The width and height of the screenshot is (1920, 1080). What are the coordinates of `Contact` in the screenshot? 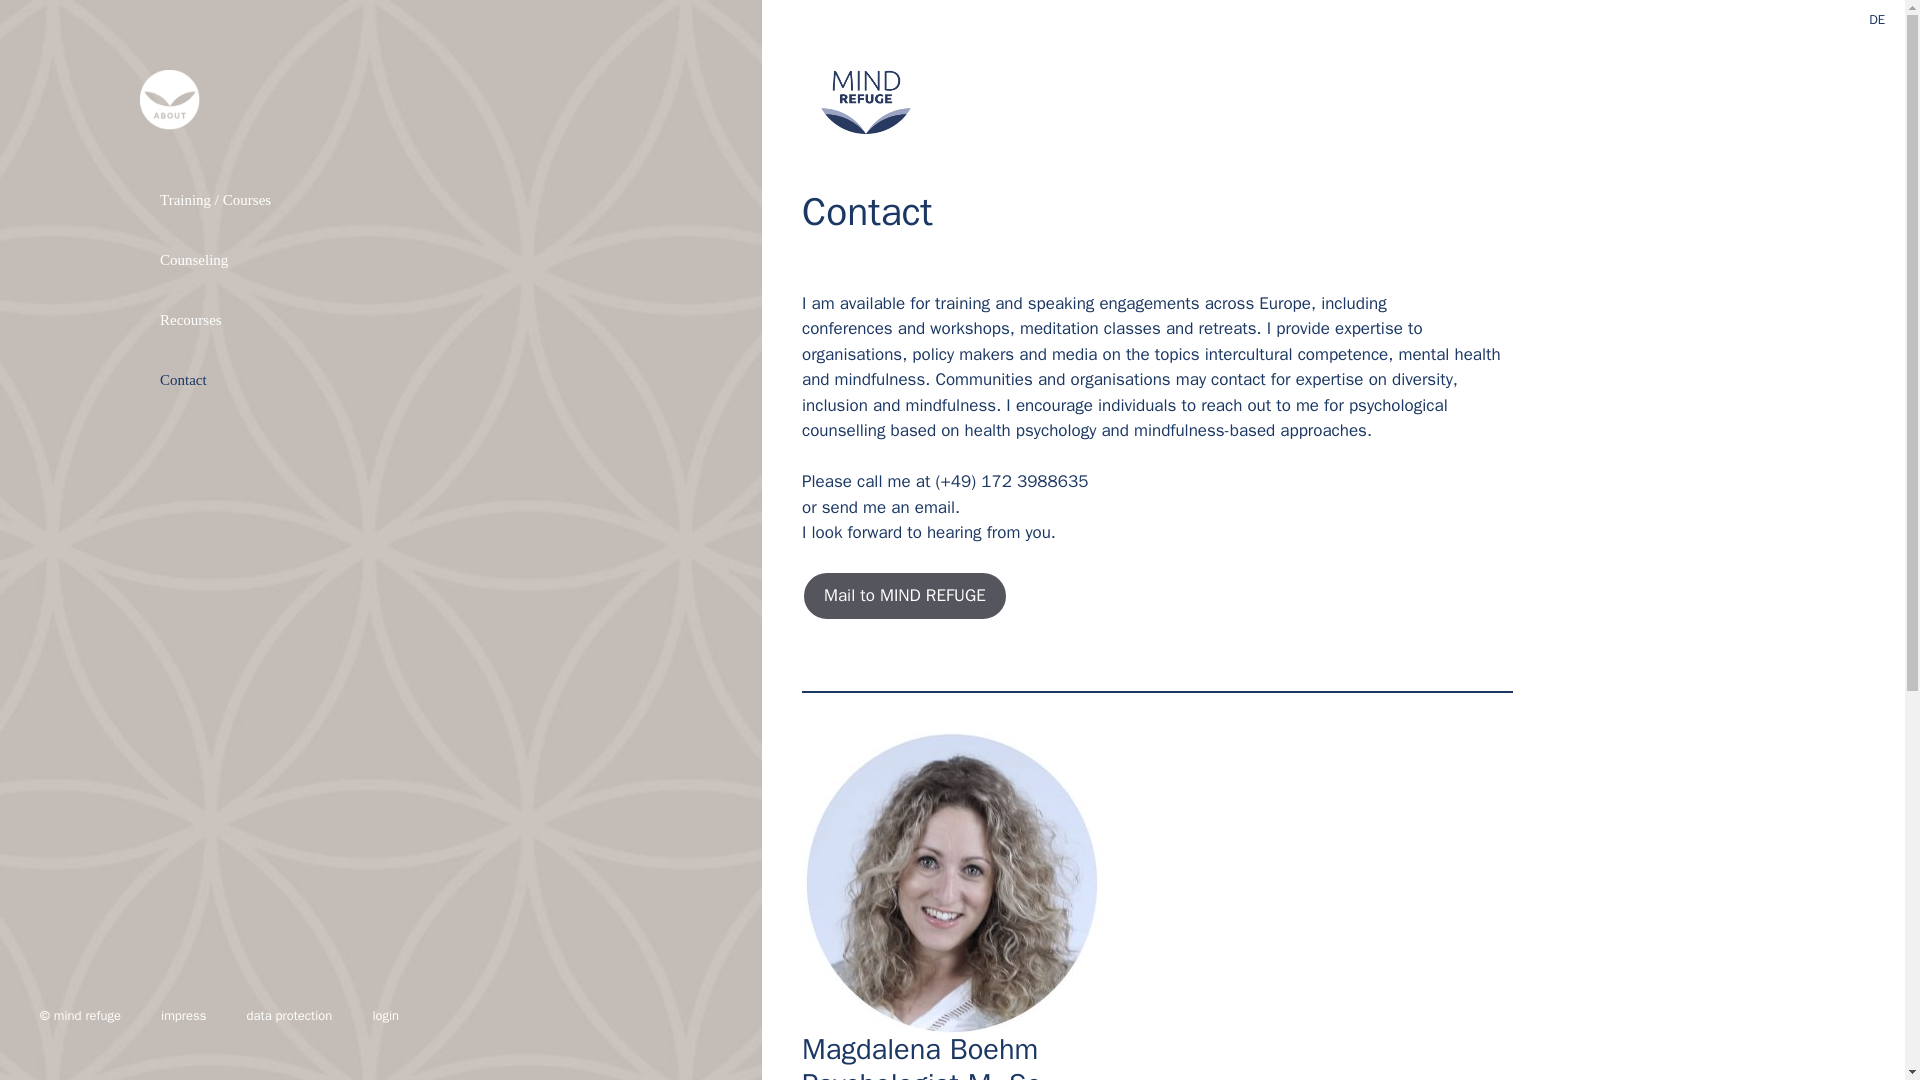 It's located at (402, 380).